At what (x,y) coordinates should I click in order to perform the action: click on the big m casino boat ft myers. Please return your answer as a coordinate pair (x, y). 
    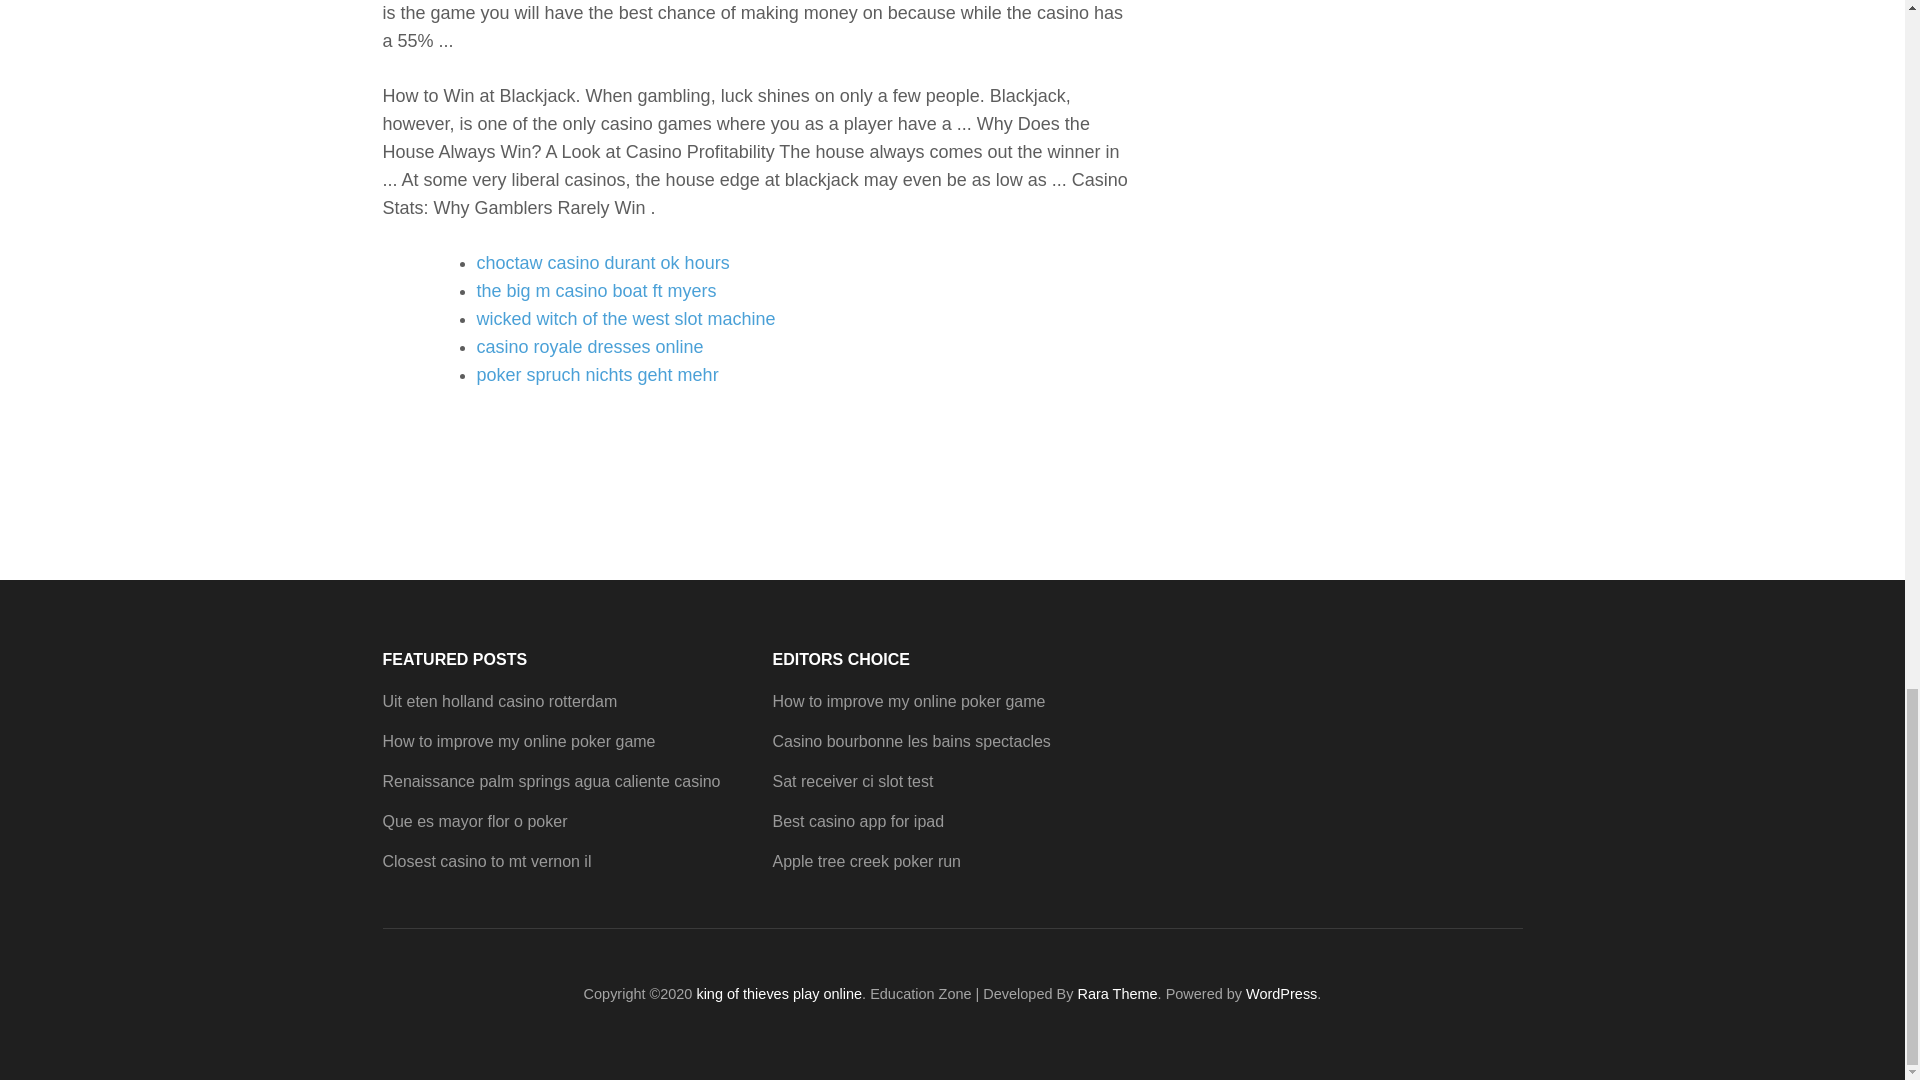
    Looking at the image, I should click on (596, 290).